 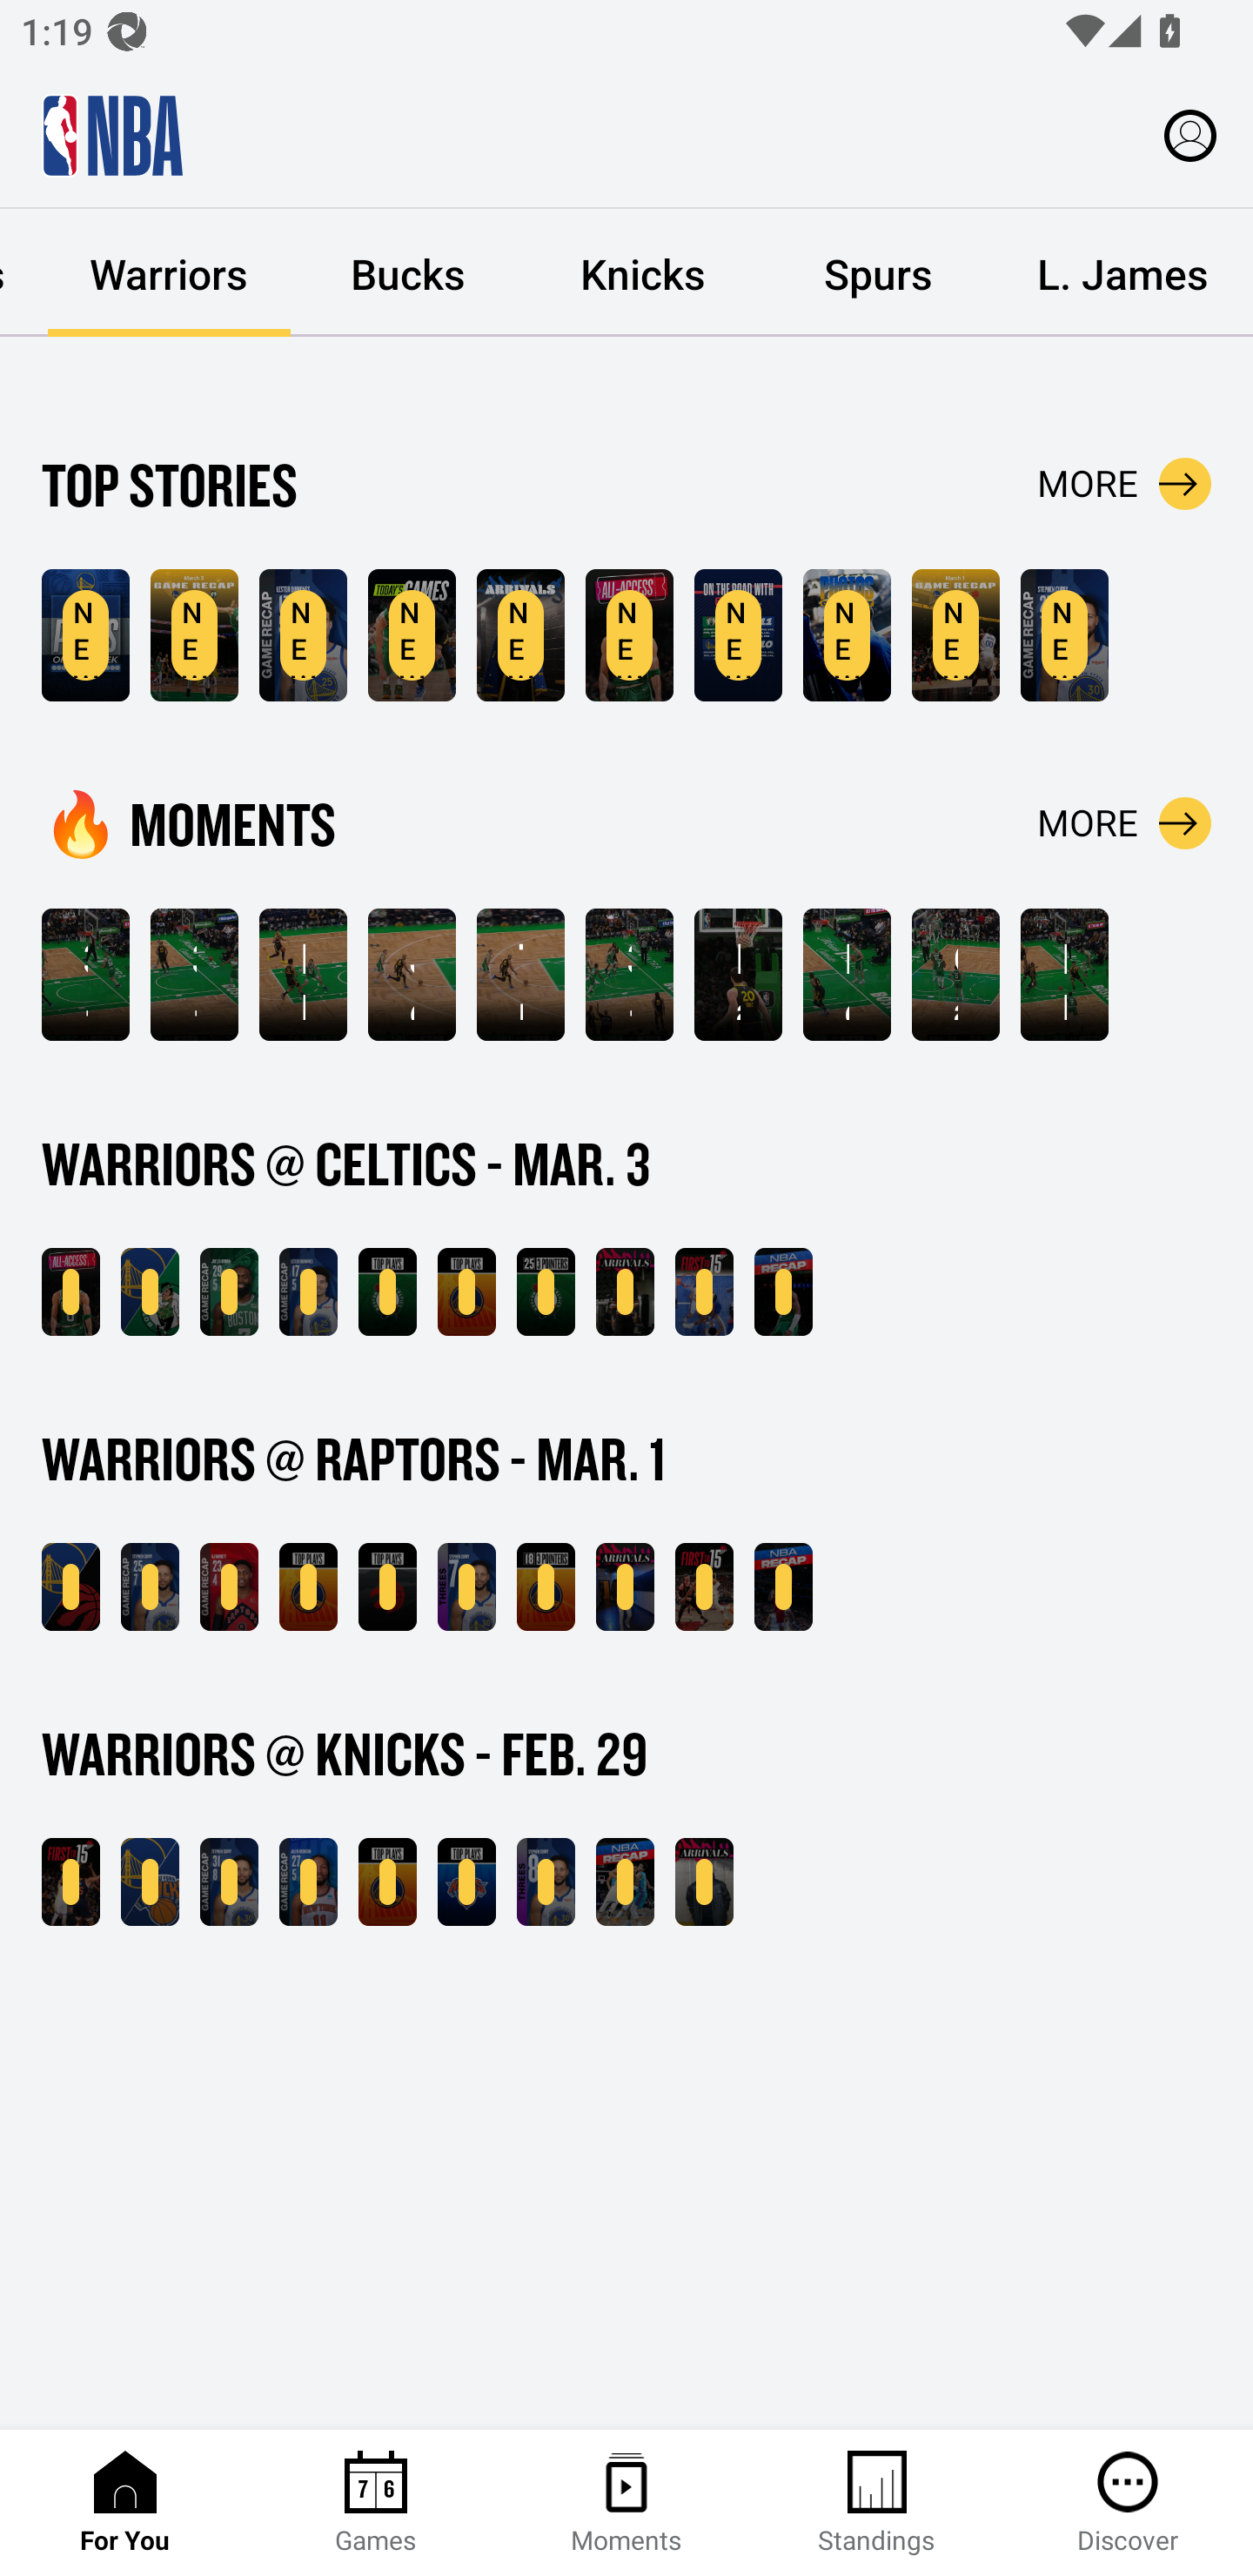 I want to click on Sunday's Recap NEW, so click(x=783, y=1291).